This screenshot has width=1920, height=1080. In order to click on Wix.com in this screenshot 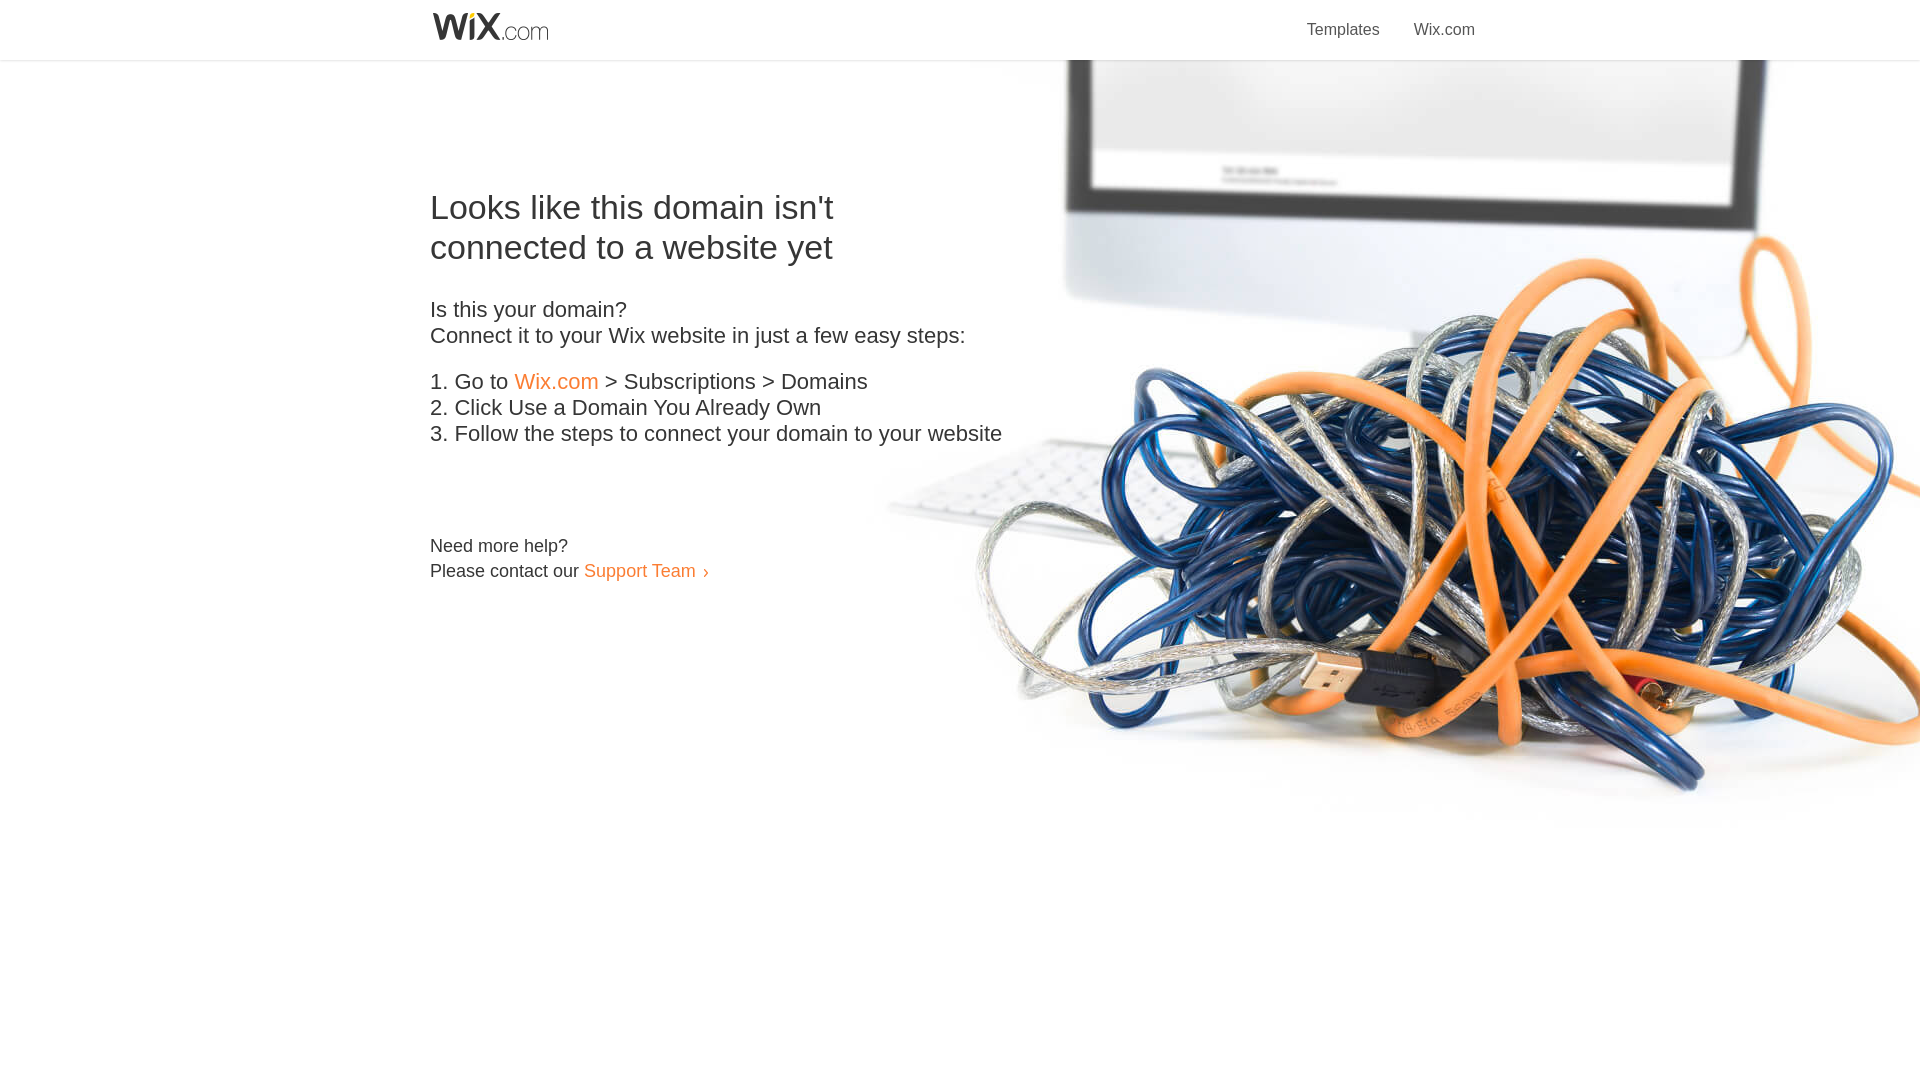, I will do `click(556, 382)`.